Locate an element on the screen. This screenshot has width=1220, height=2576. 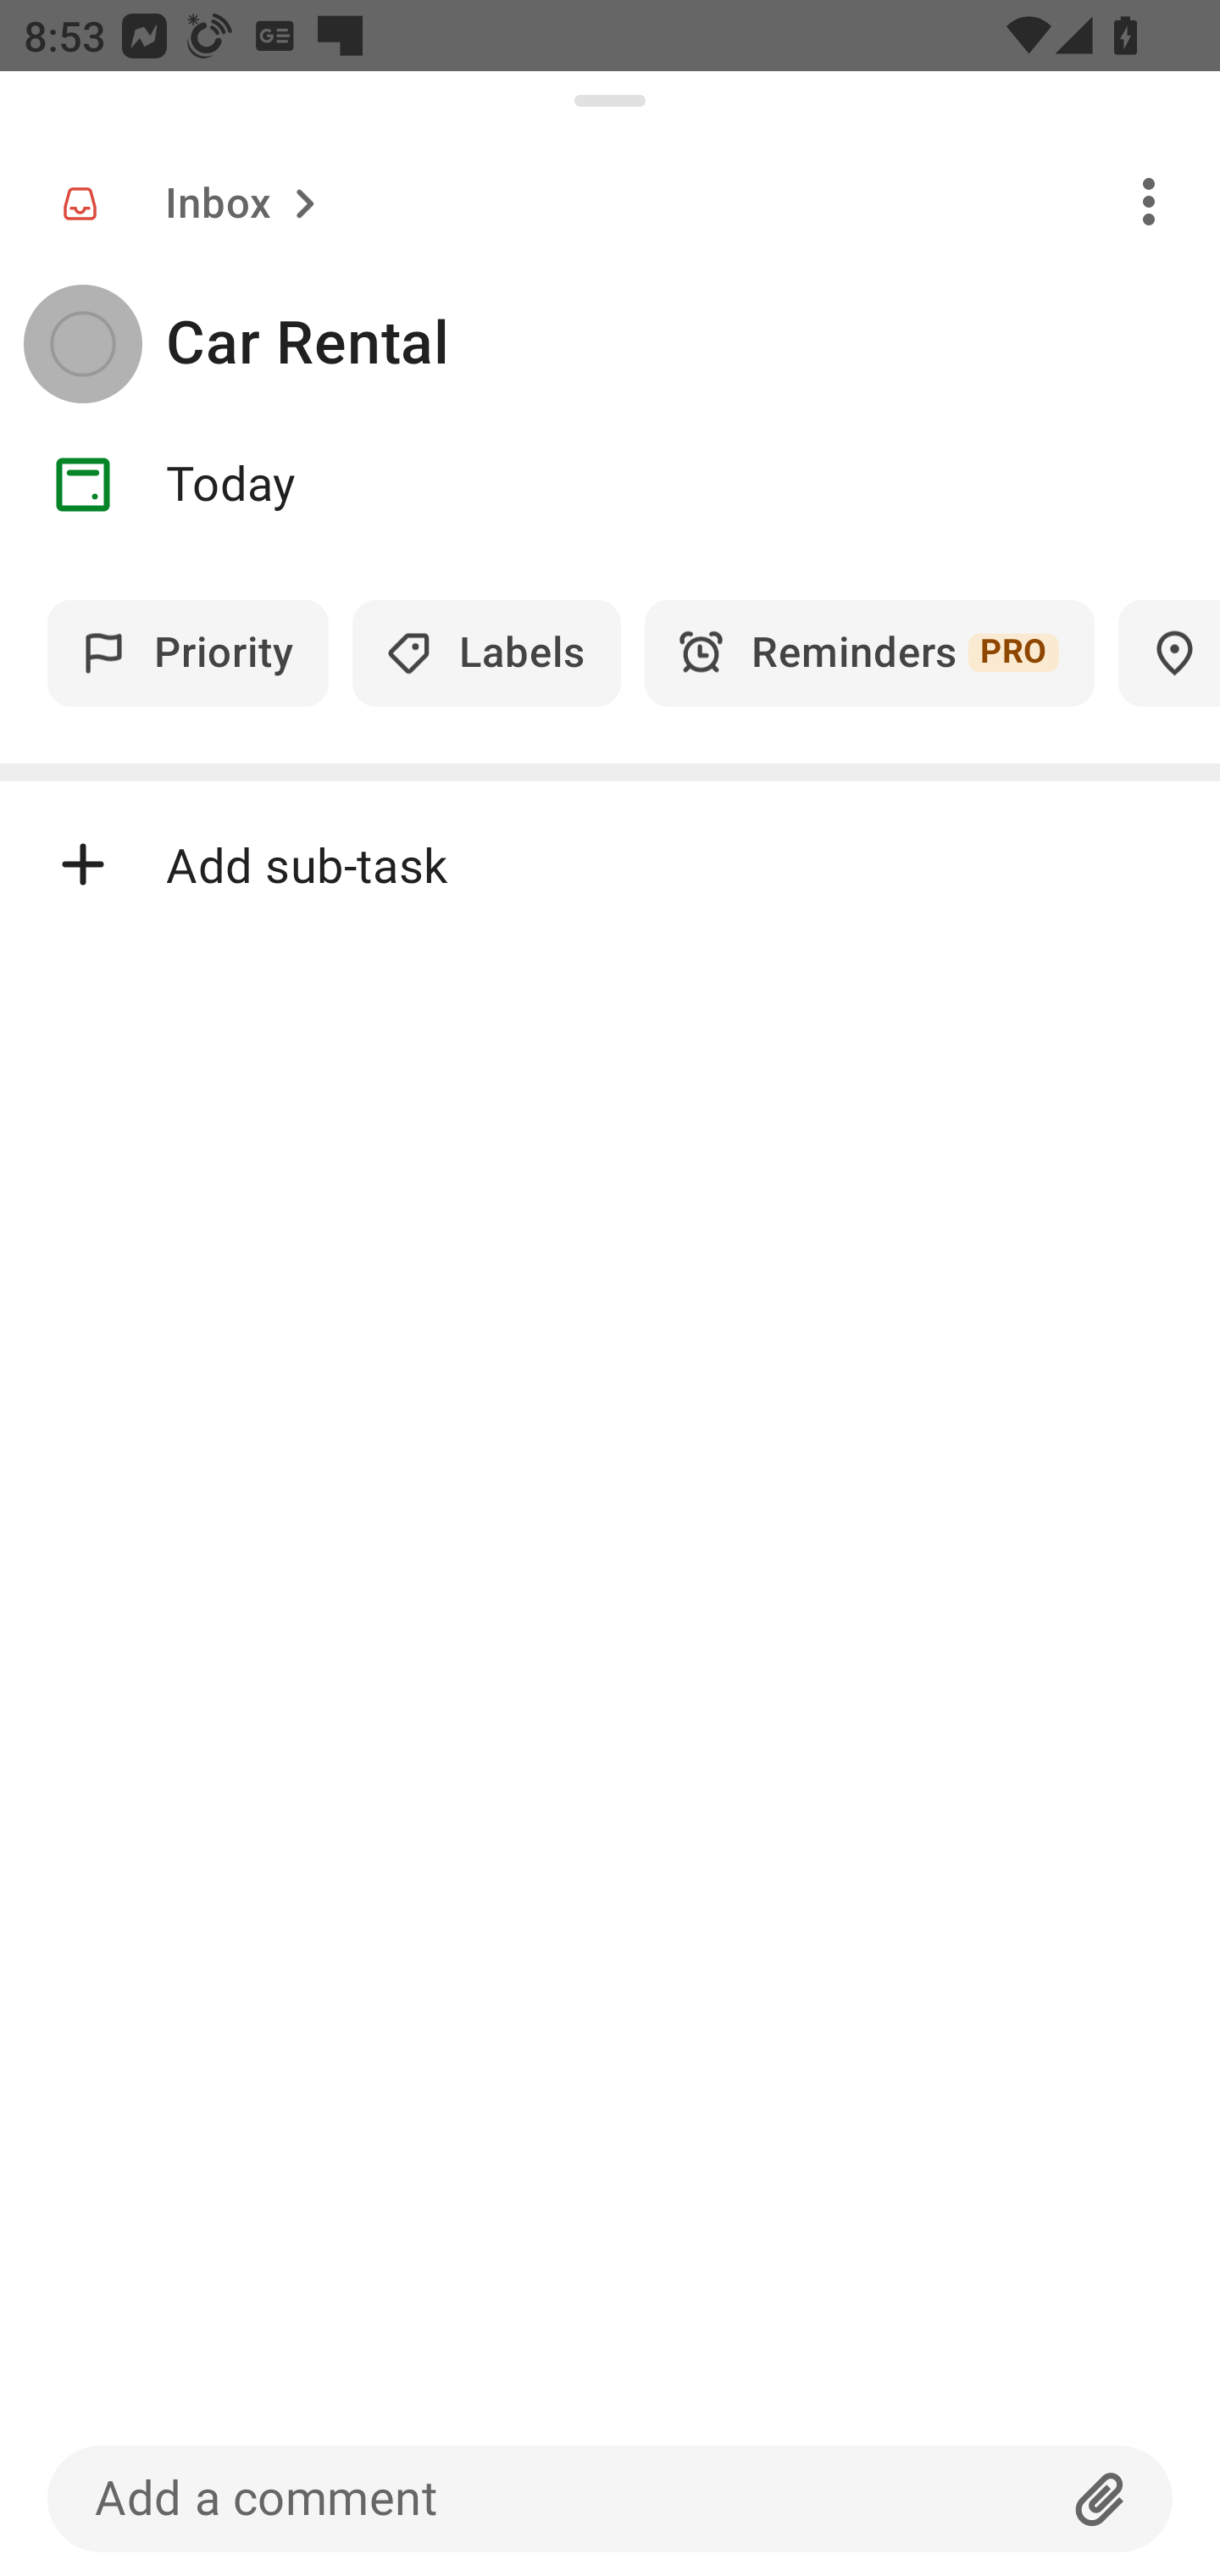
Locations PRO is located at coordinates (1169, 652).